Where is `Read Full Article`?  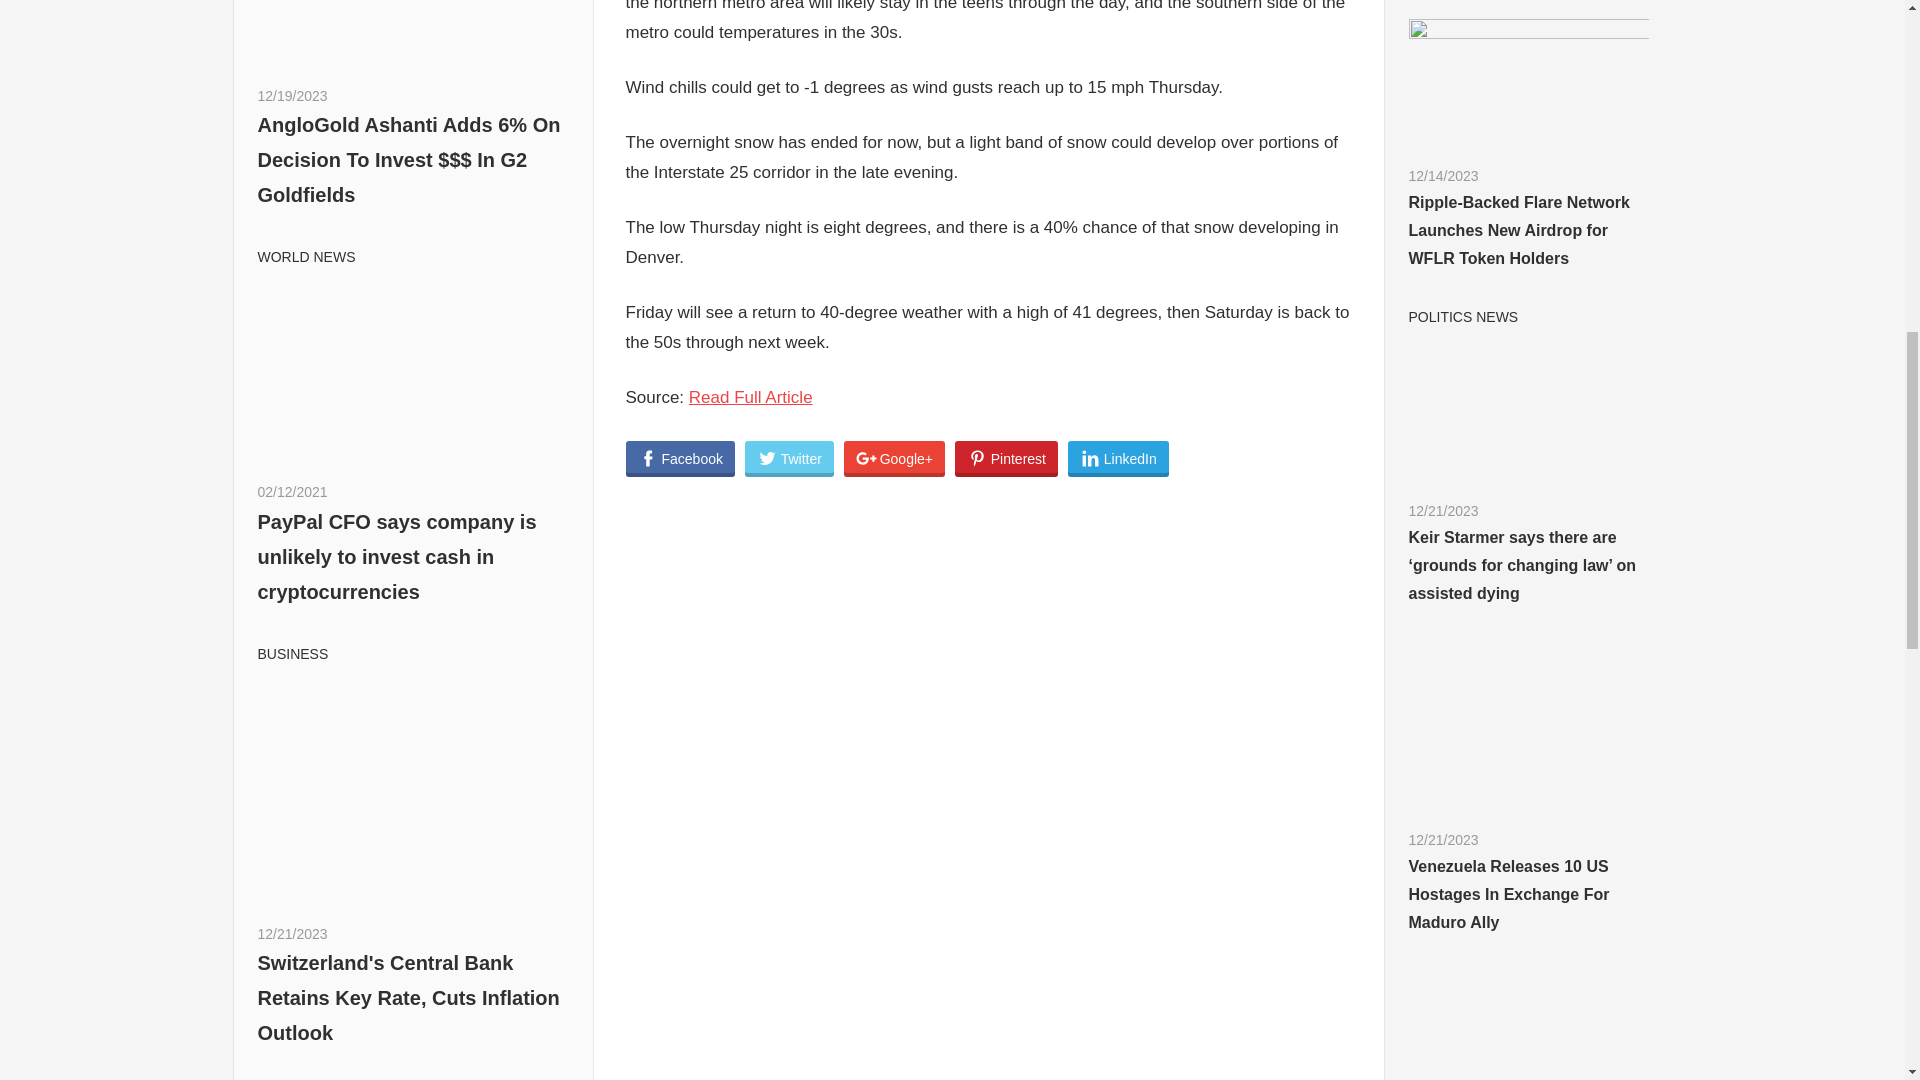 Read Full Article is located at coordinates (750, 397).